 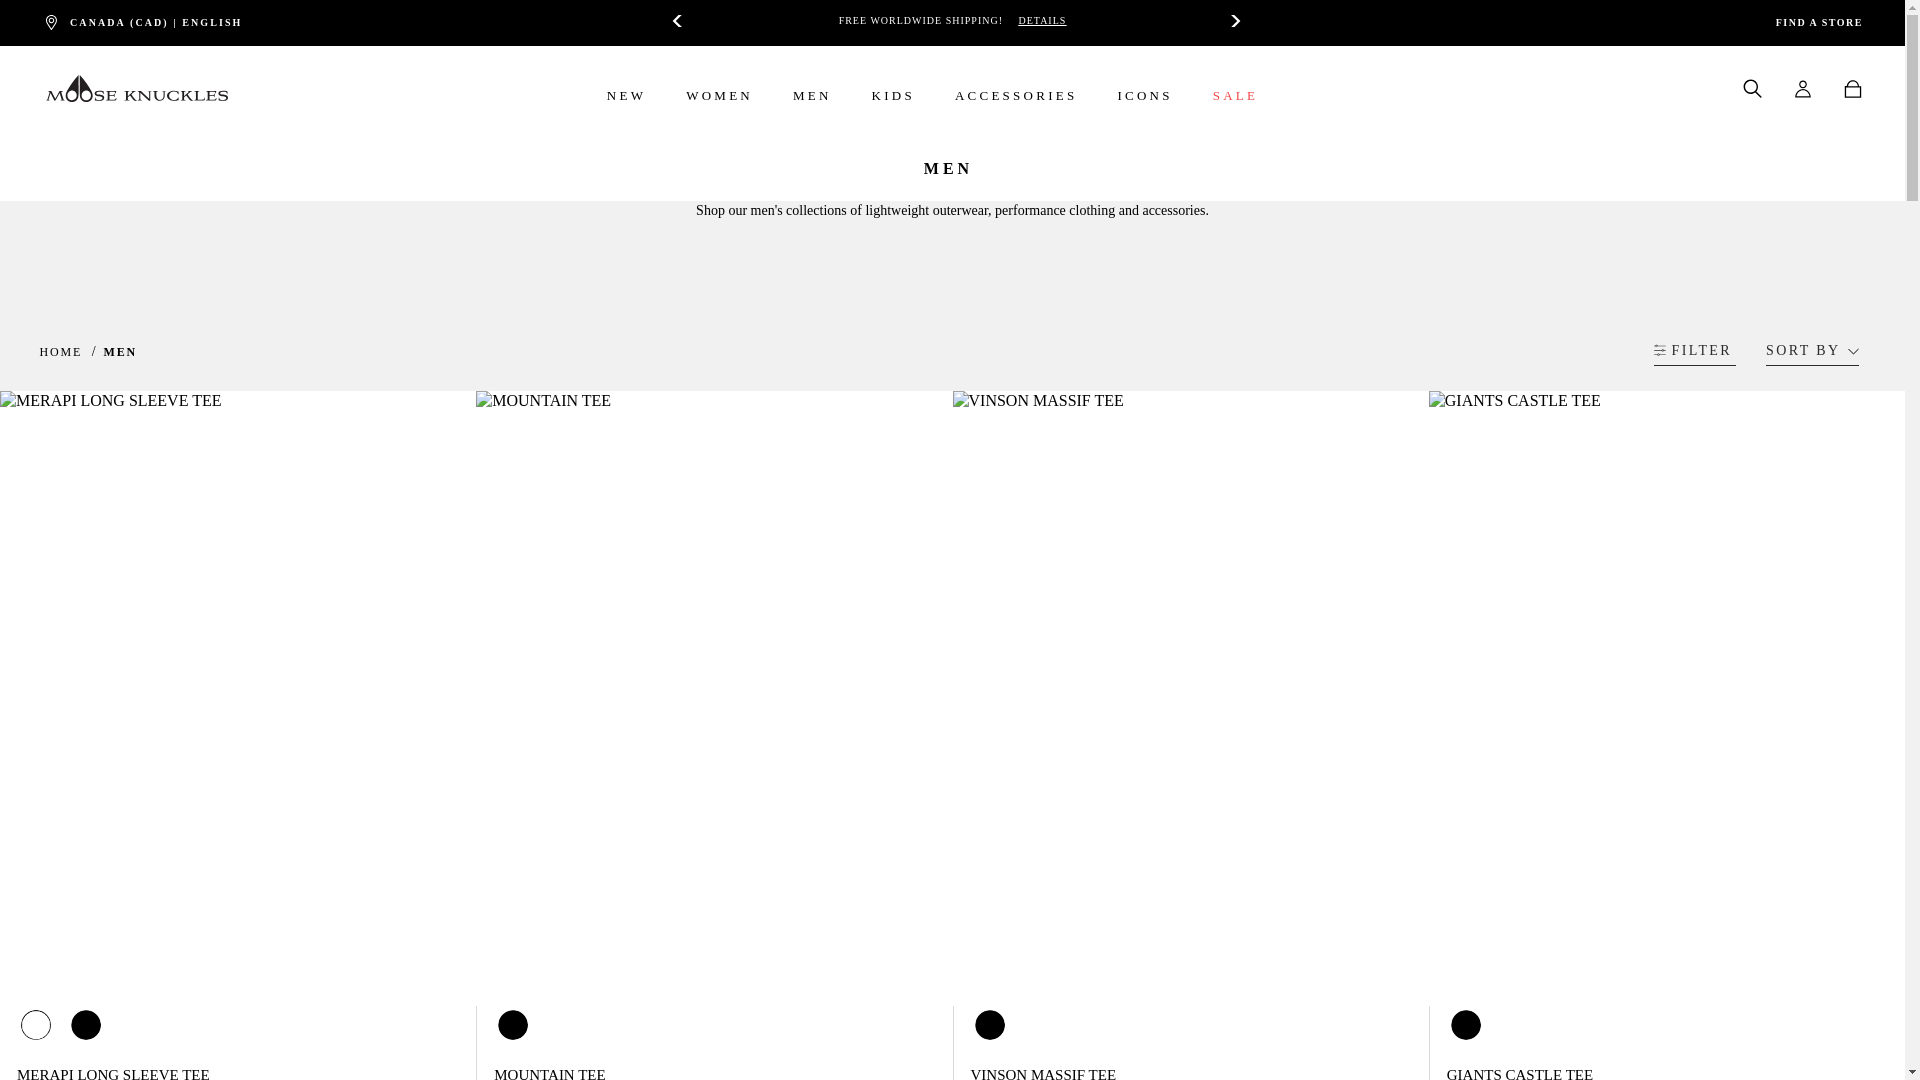 What do you see at coordinates (1466, 1024) in the screenshot?
I see `Black` at bounding box center [1466, 1024].